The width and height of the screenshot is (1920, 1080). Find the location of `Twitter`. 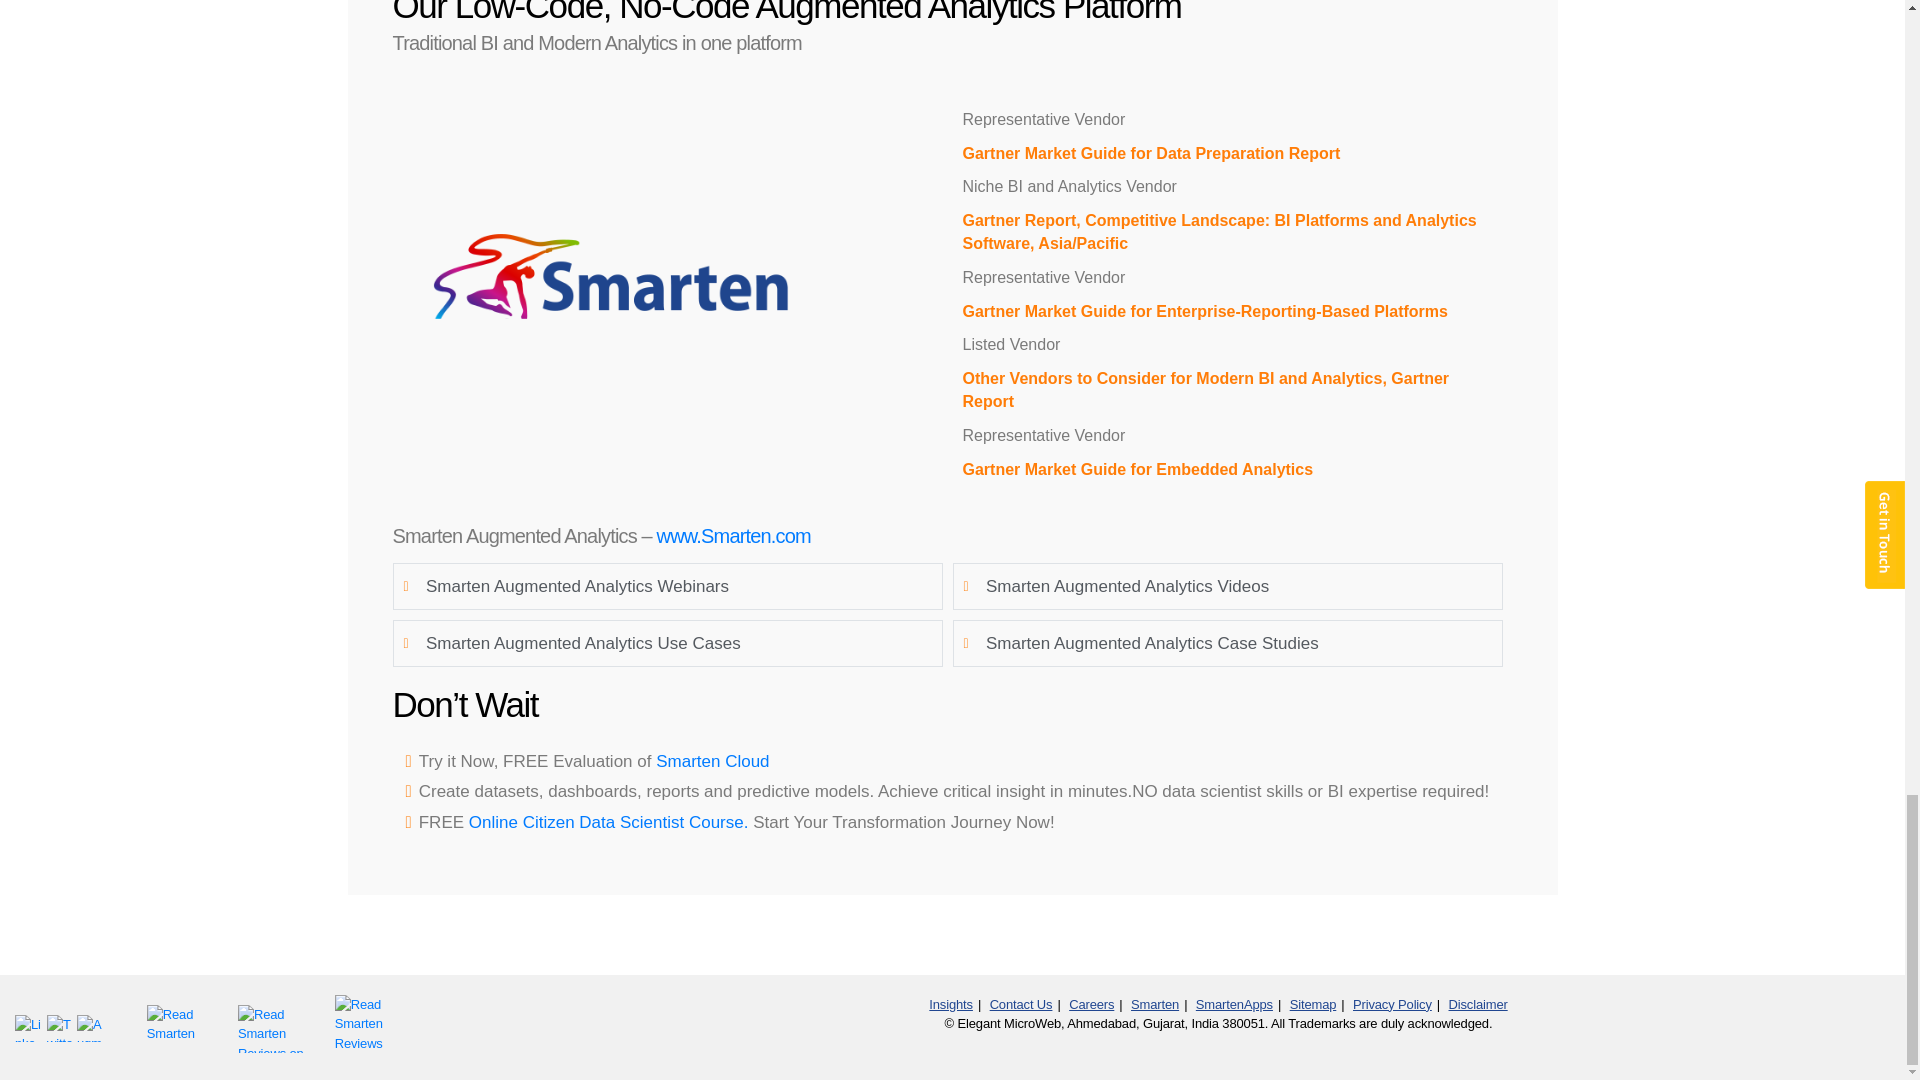

Twitter is located at coordinates (61, 1029).